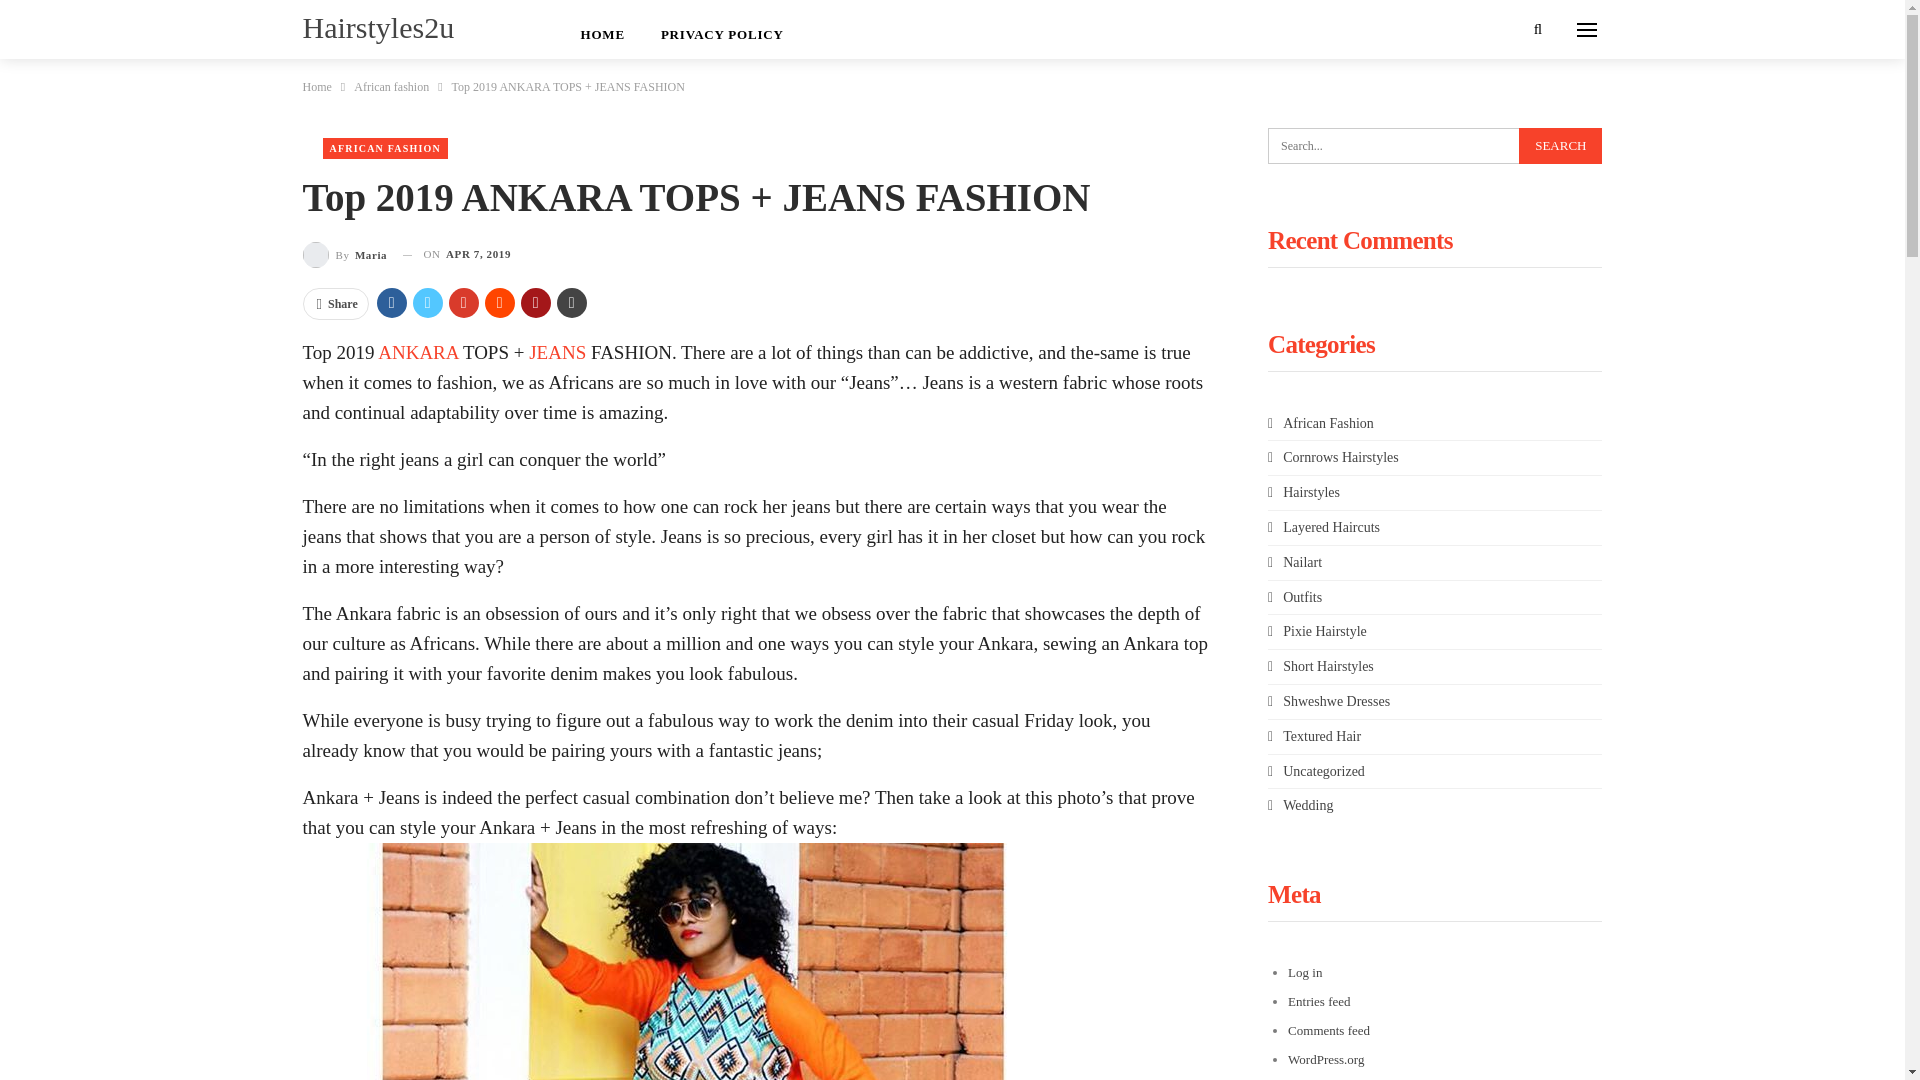 The width and height of the screenshot is (1920, 1080). What do you see at coordinates (344, 254) in the screenshot?
I see `By Maria` at bounding box center [344, 254].